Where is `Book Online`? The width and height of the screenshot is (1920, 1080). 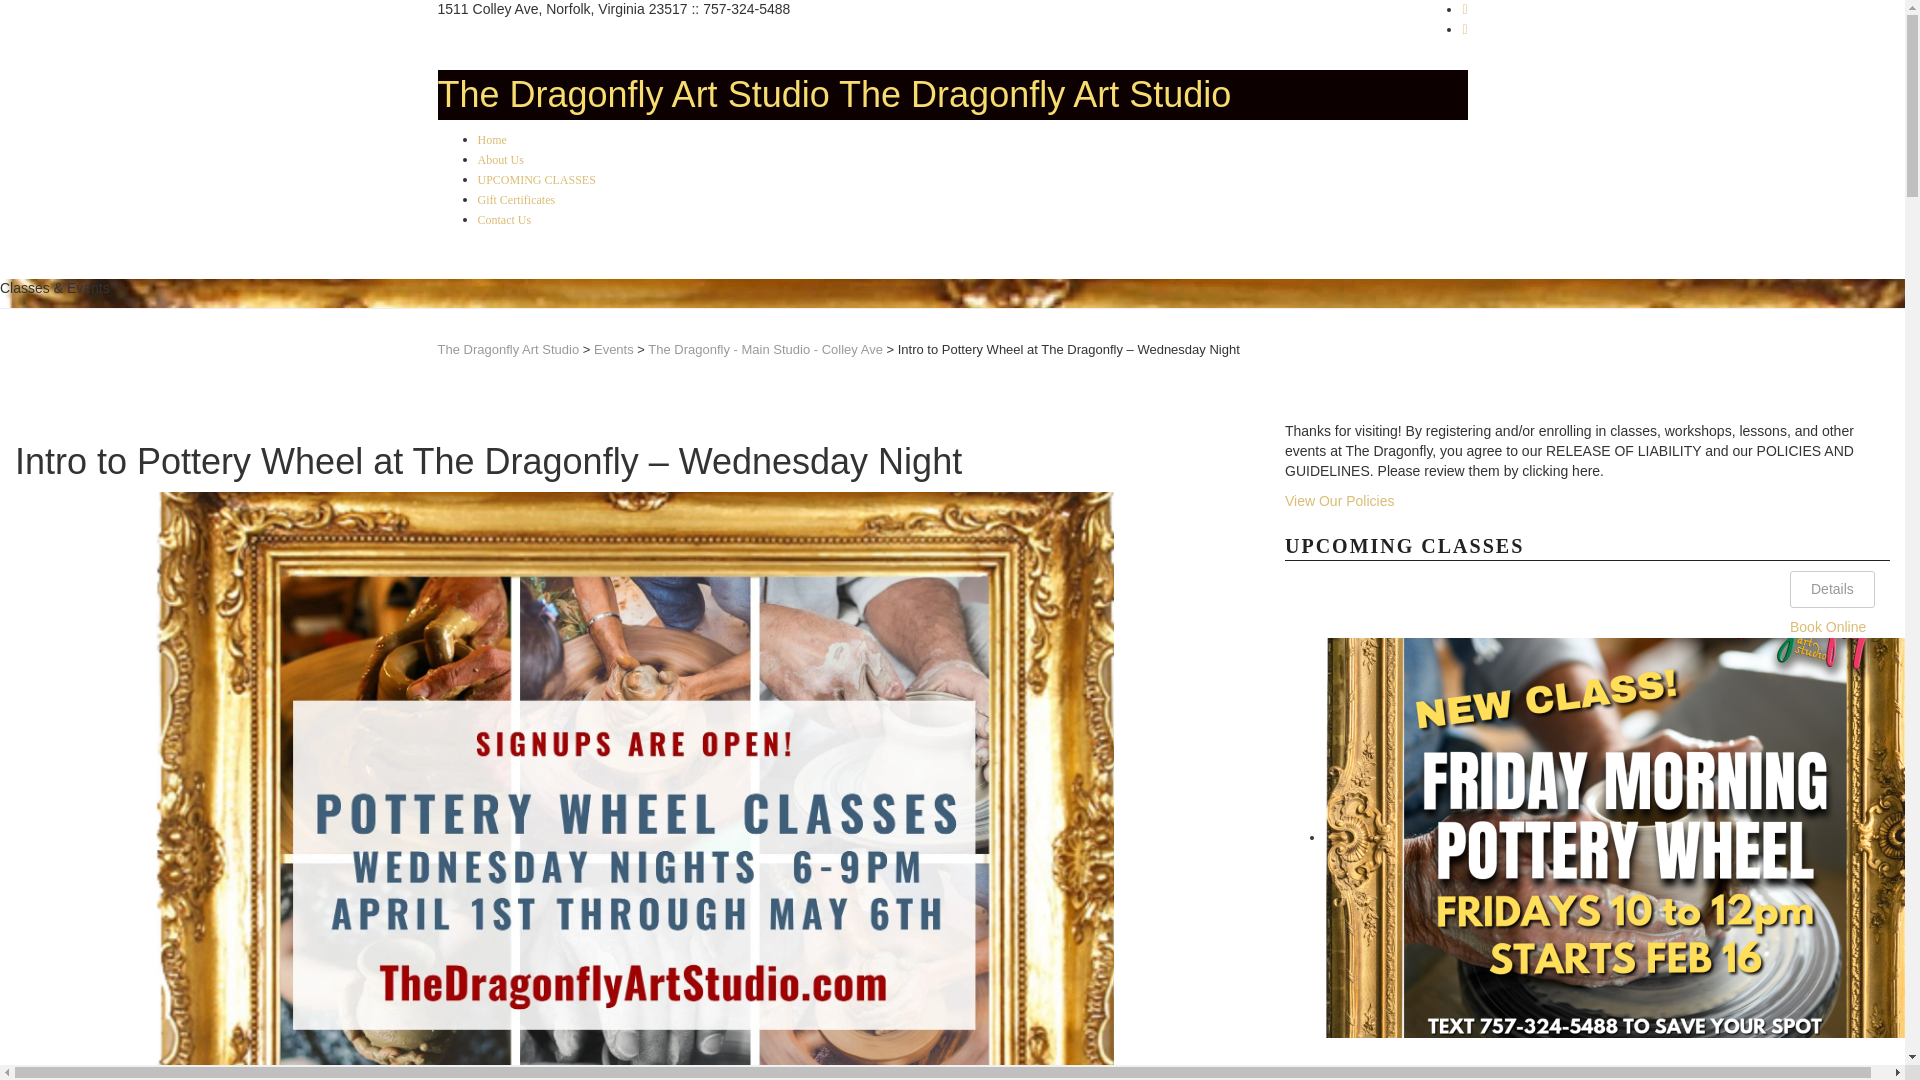
Book Online is located at coordinates (1828, 626).